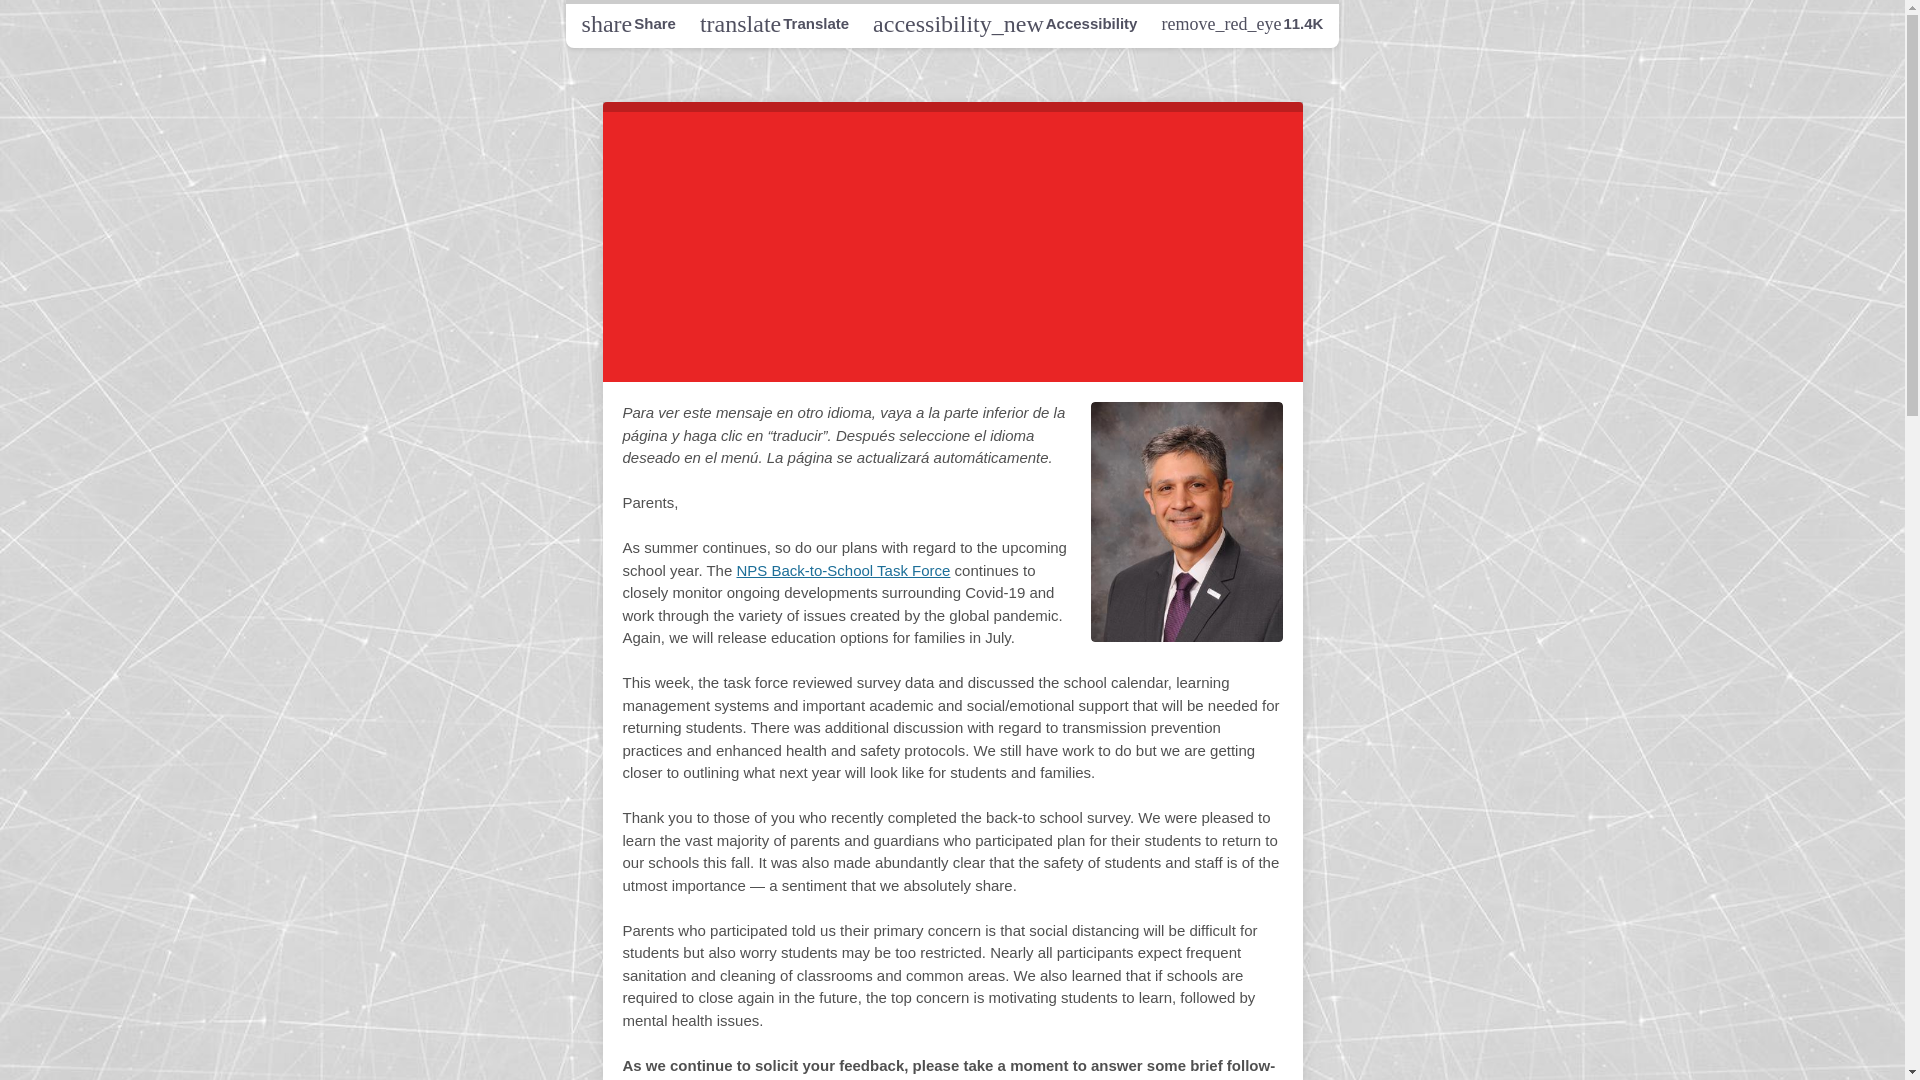  I want to click on Click here to complete the parent survey., so click(842, 570).